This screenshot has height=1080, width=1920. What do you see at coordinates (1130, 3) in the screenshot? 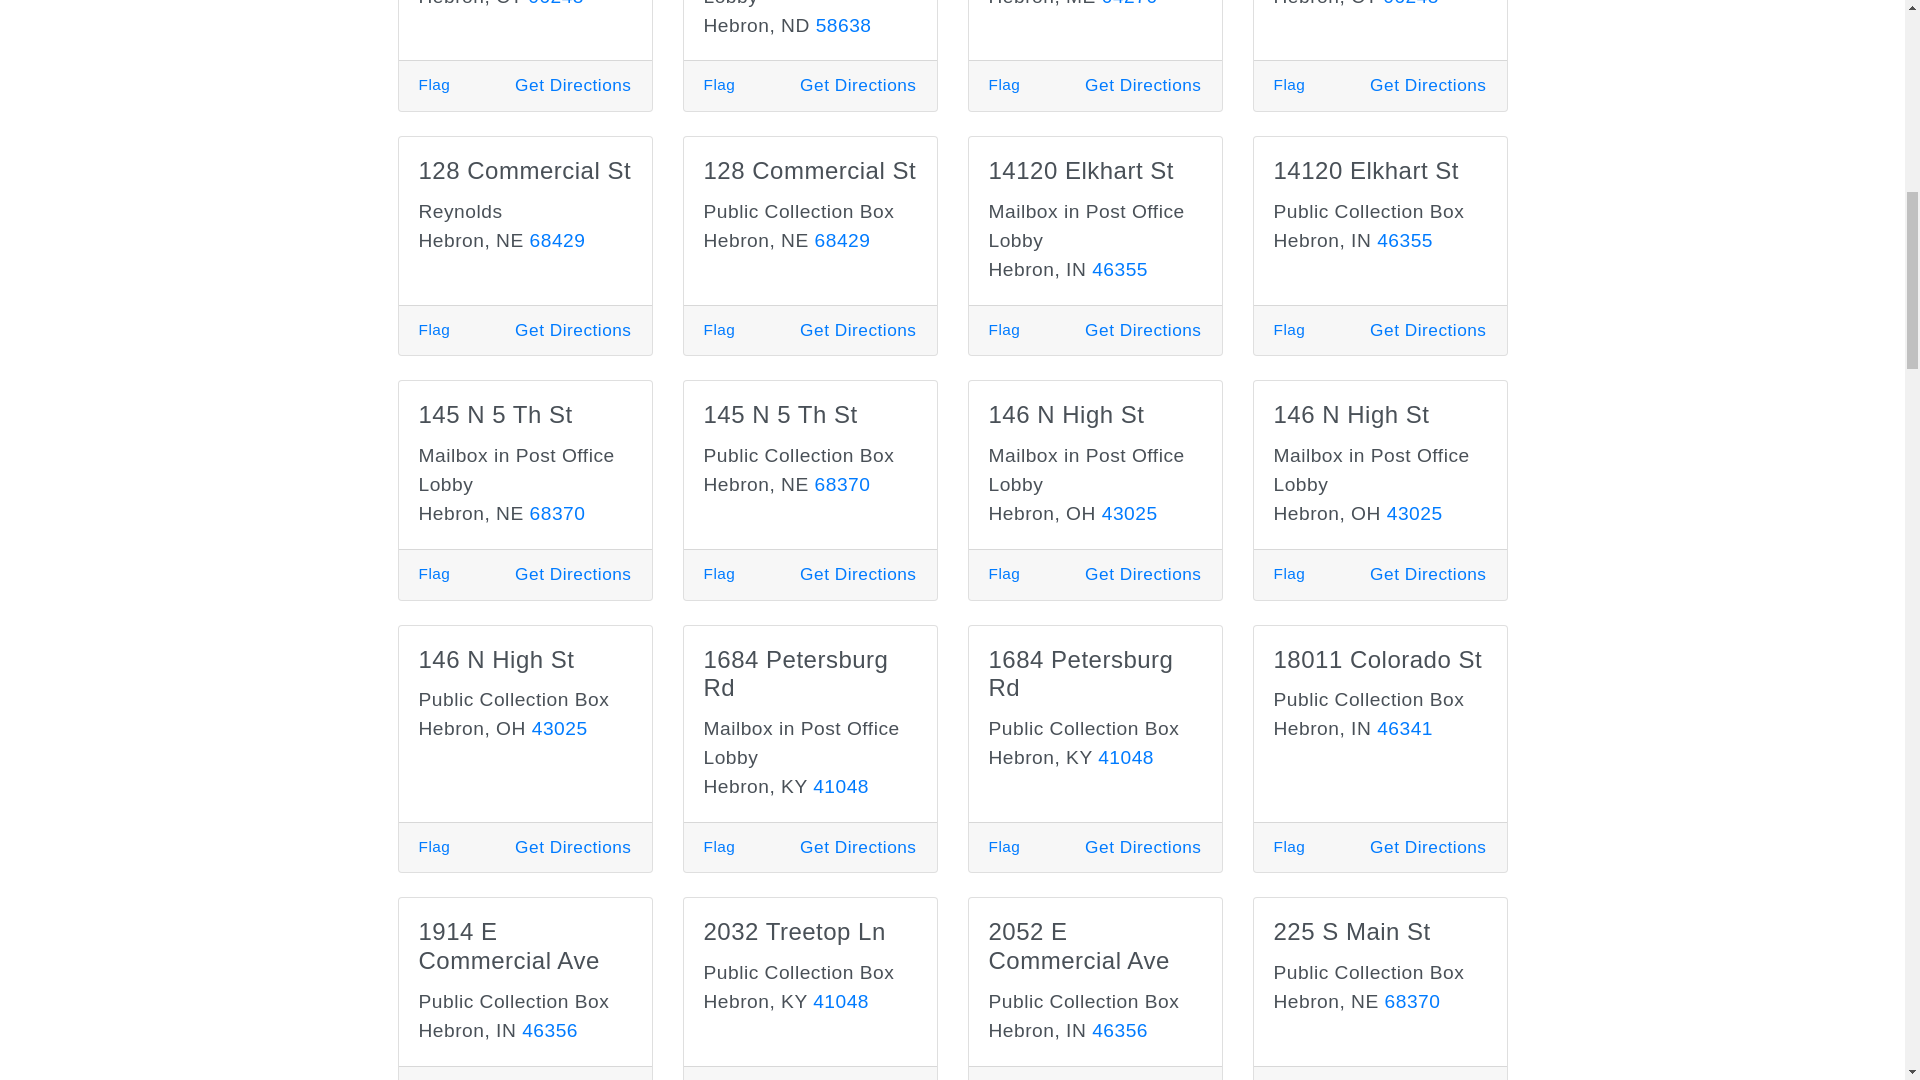
I see `04270` at bounding box center [1130, 3].